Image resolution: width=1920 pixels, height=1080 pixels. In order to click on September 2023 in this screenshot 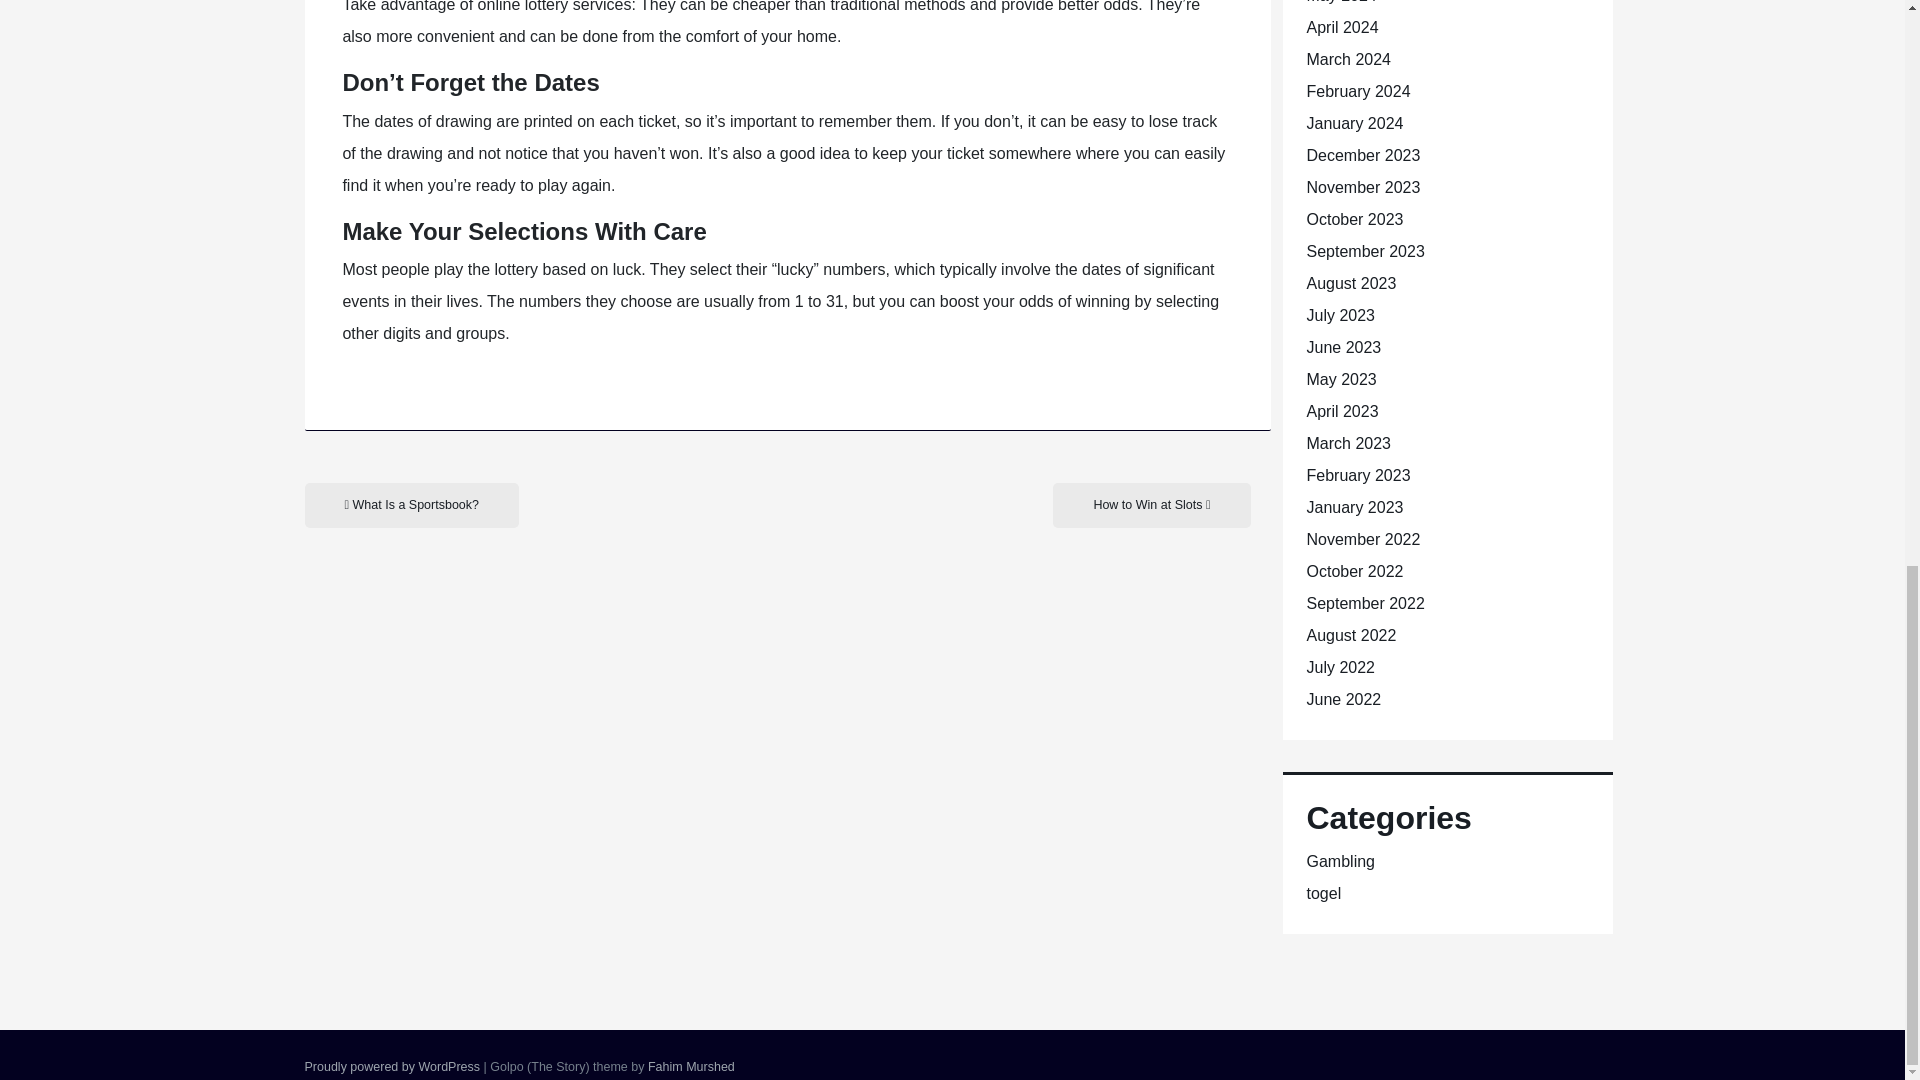, I will do `click(1364, 252)`.